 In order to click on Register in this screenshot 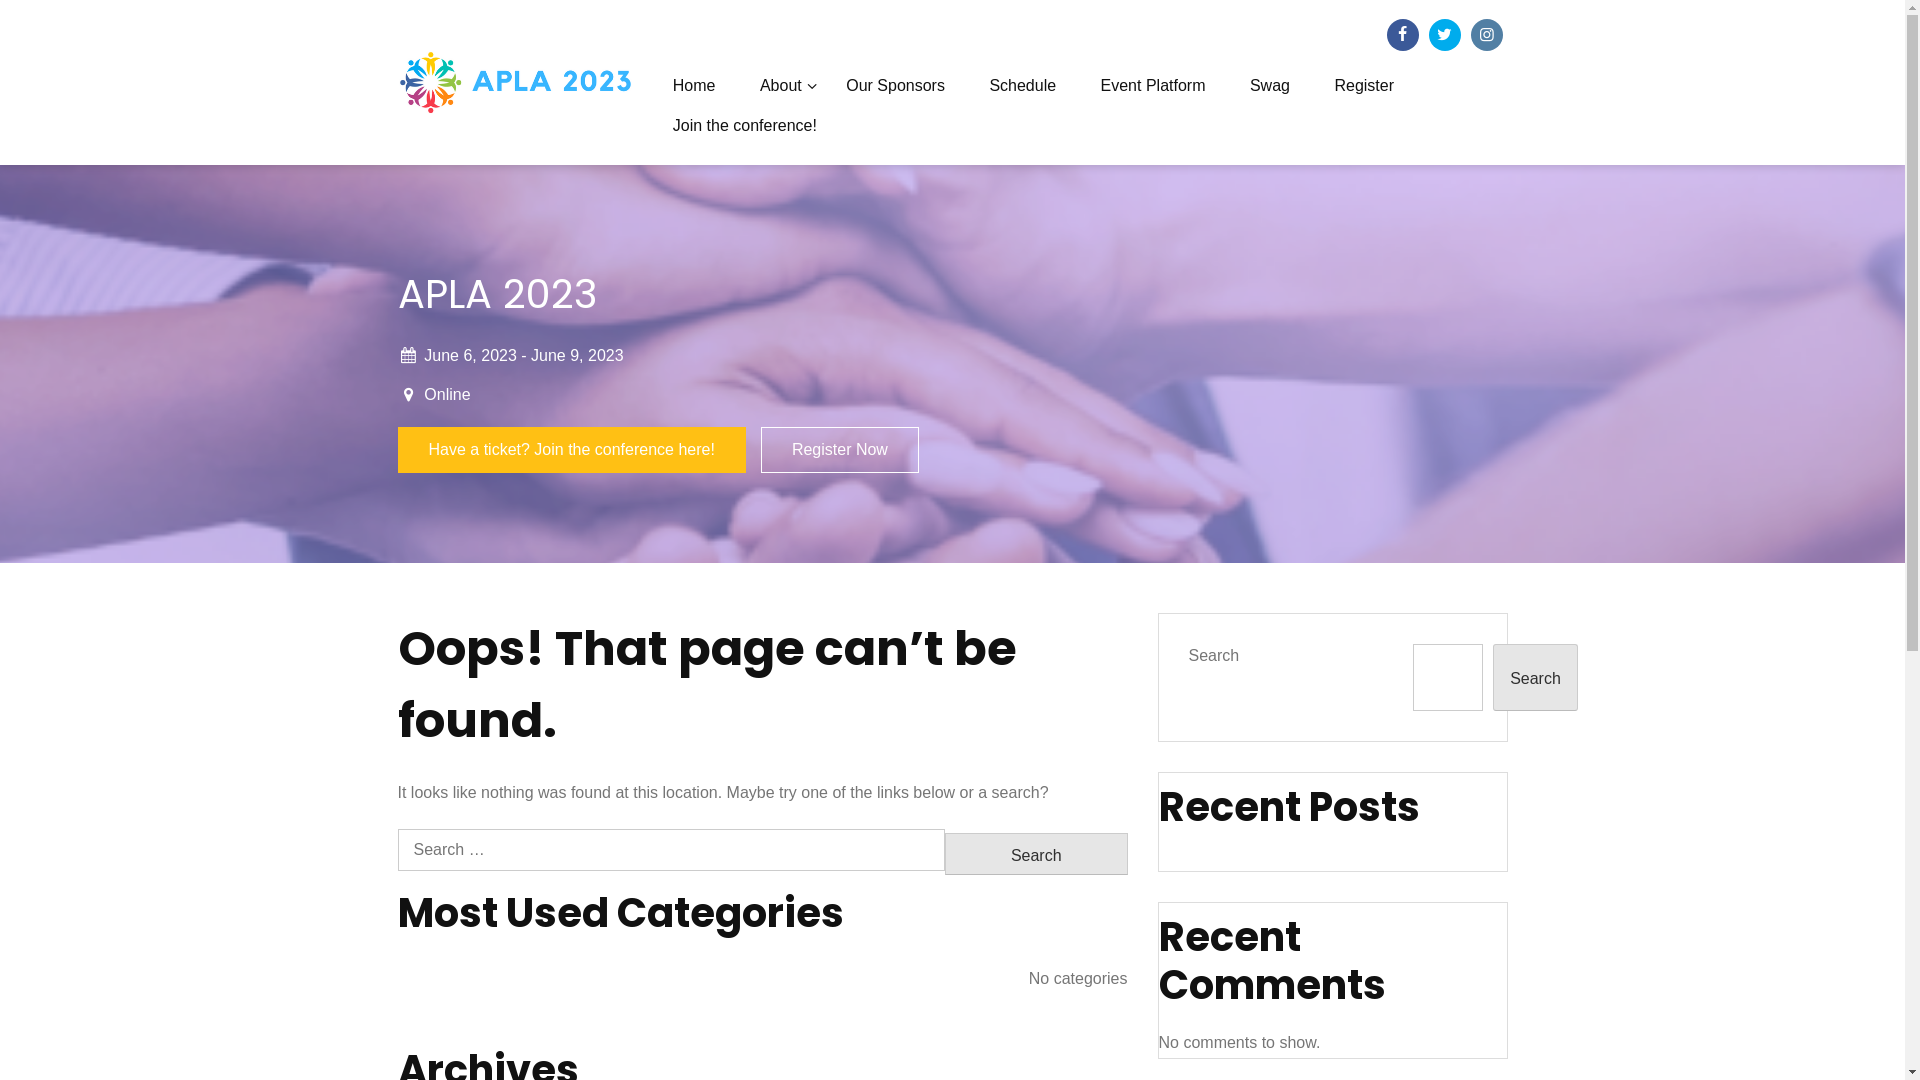, I will do `click(1364, 86)`.